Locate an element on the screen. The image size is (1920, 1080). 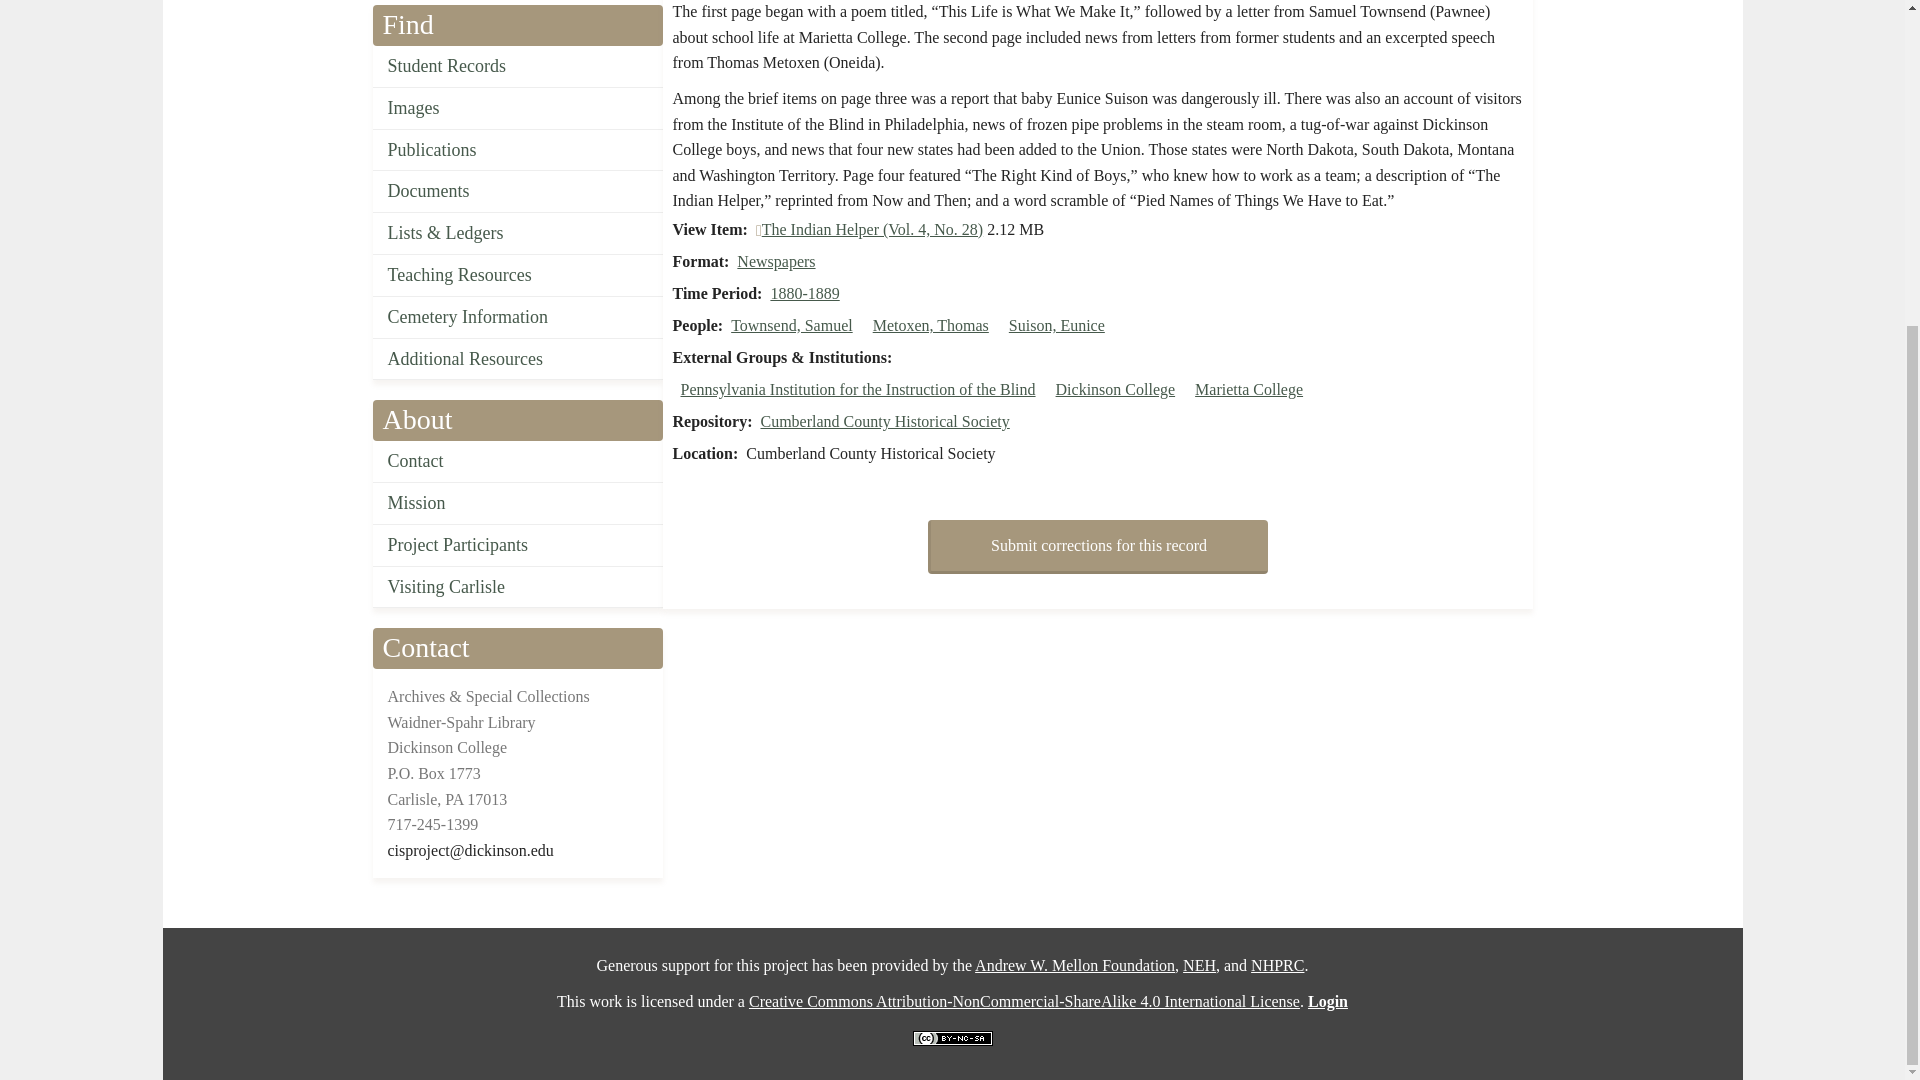
Login for Archives staff is located at coordinates (1327, 1000).